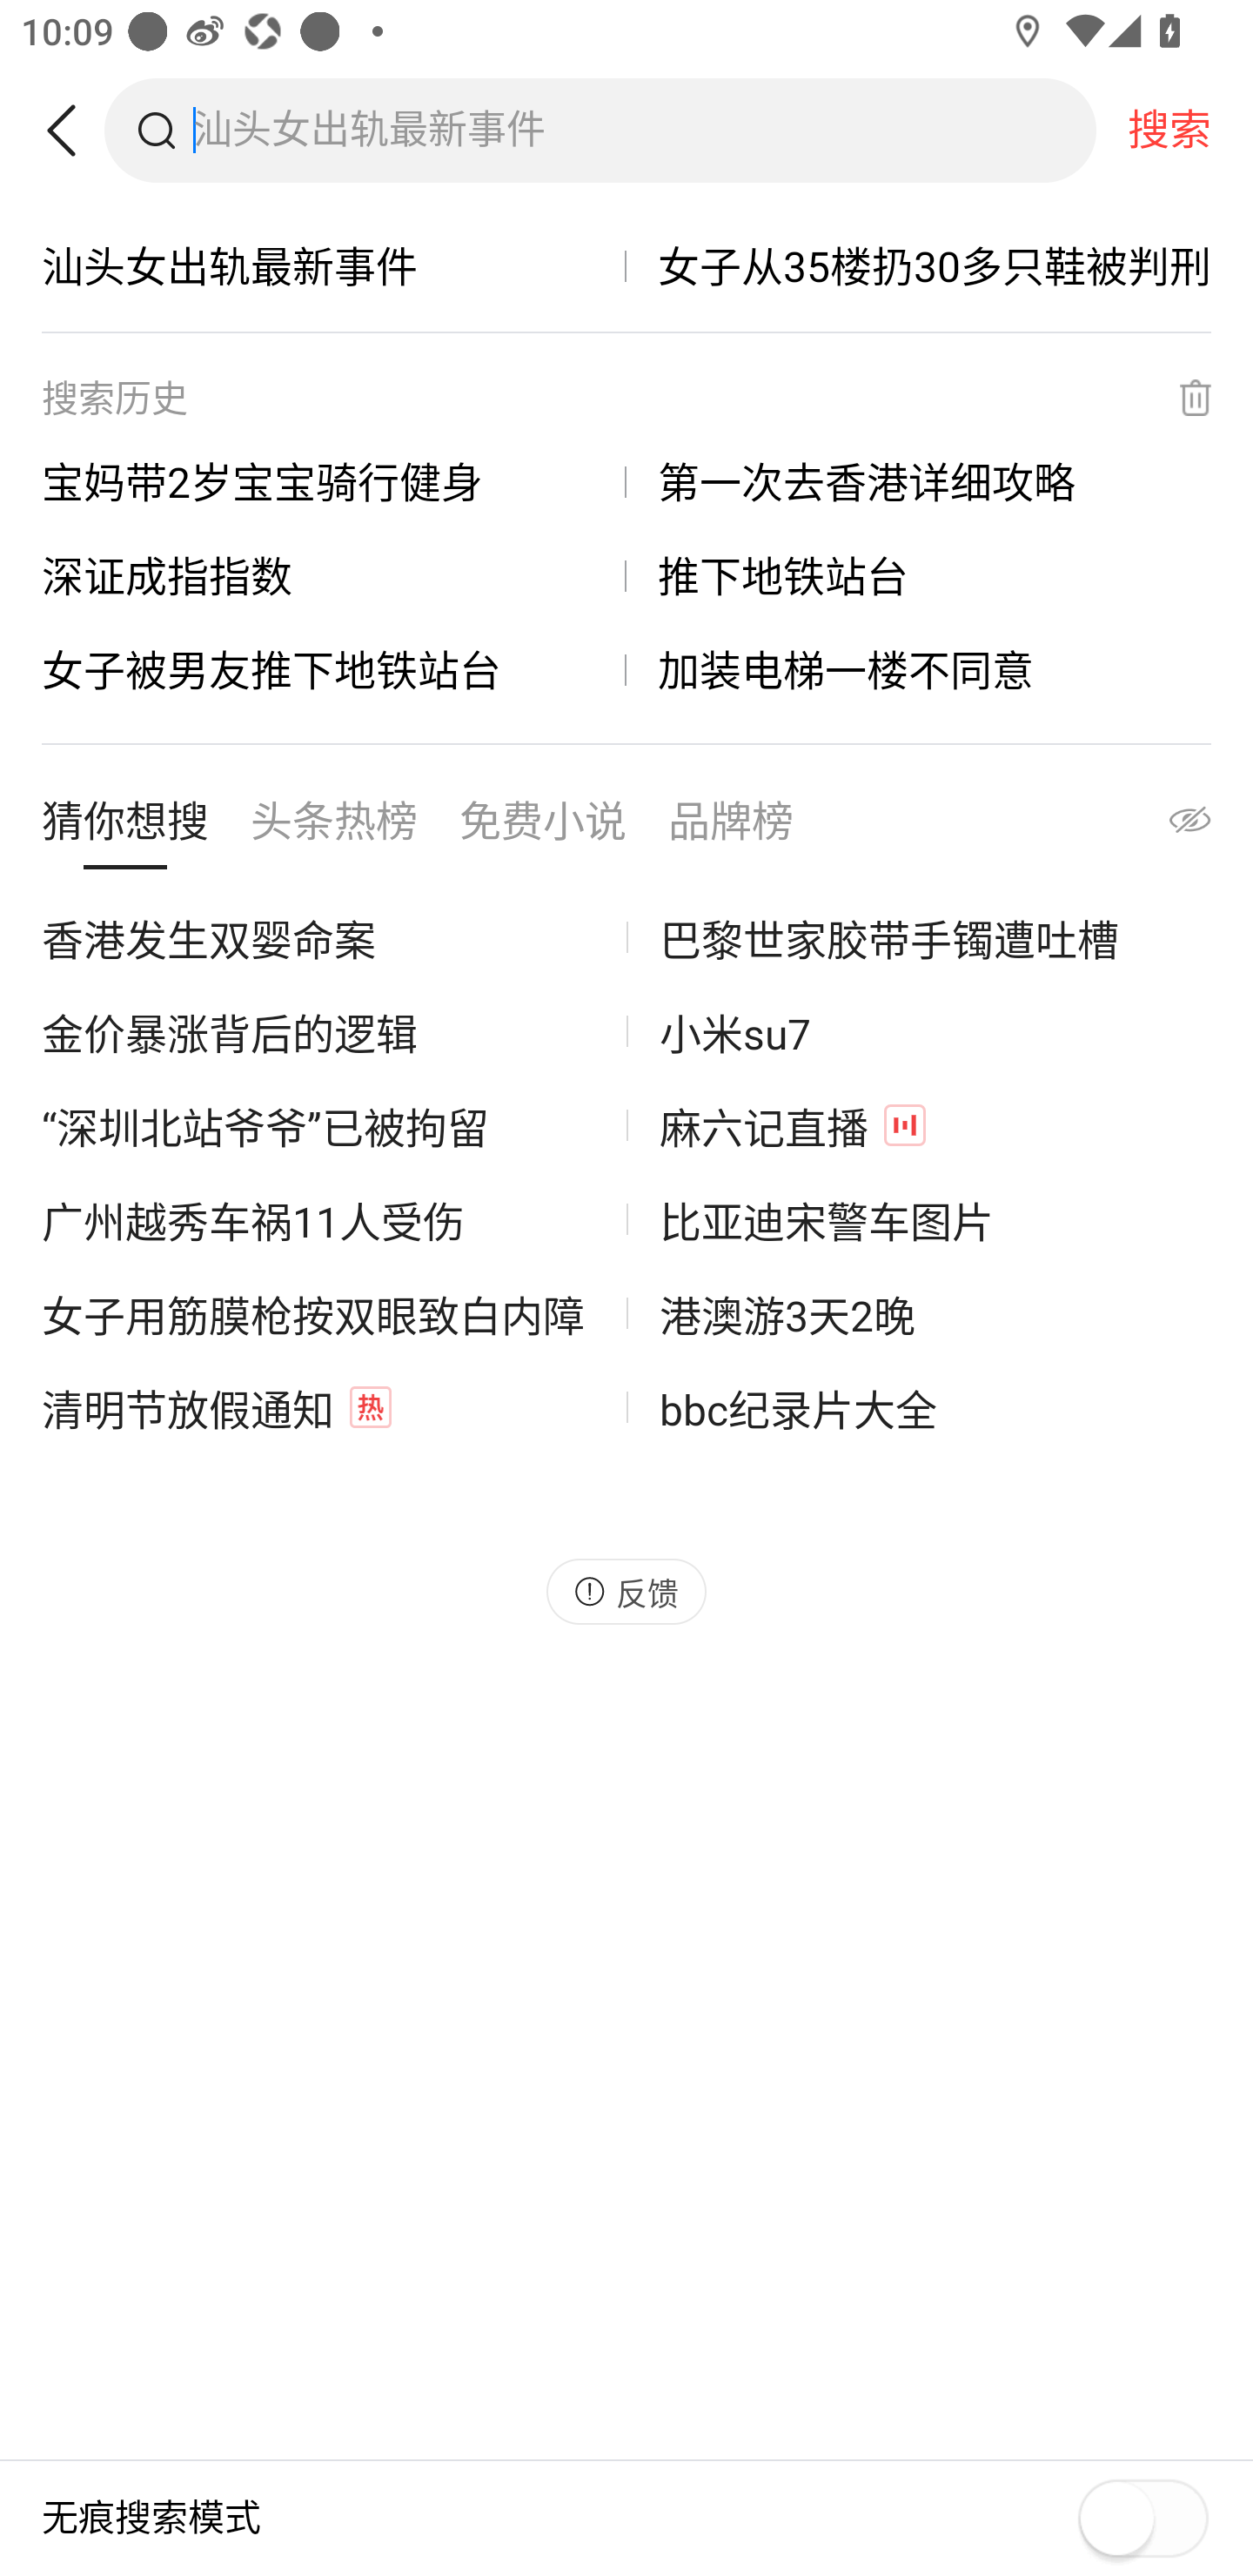  Describe the element at coordinates (644, 130) in the screenshot. I see `搜索框，汕头女出轨最新事件` at that location.